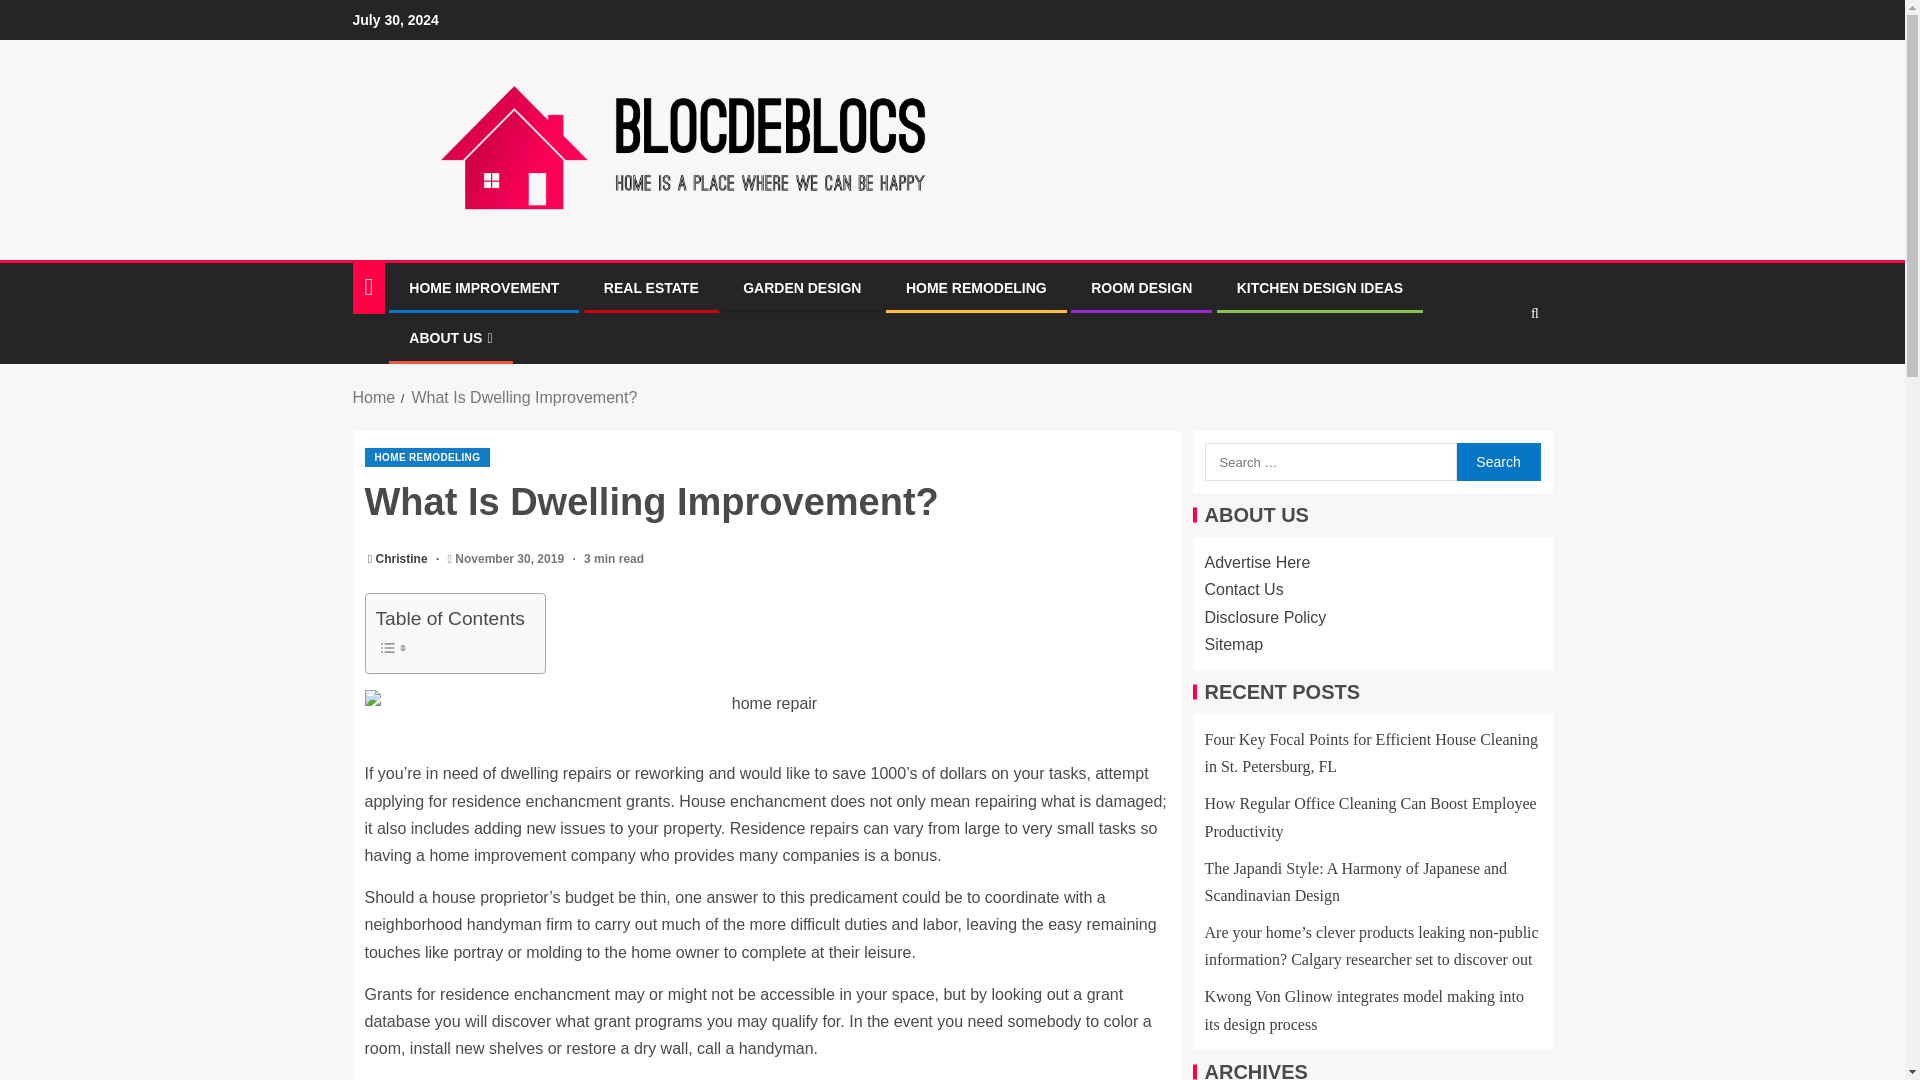 This screenshot has width=1920, height=1080. Describe the element at coordinates (373, 397) in the screenshot. I see `Home` at that location.